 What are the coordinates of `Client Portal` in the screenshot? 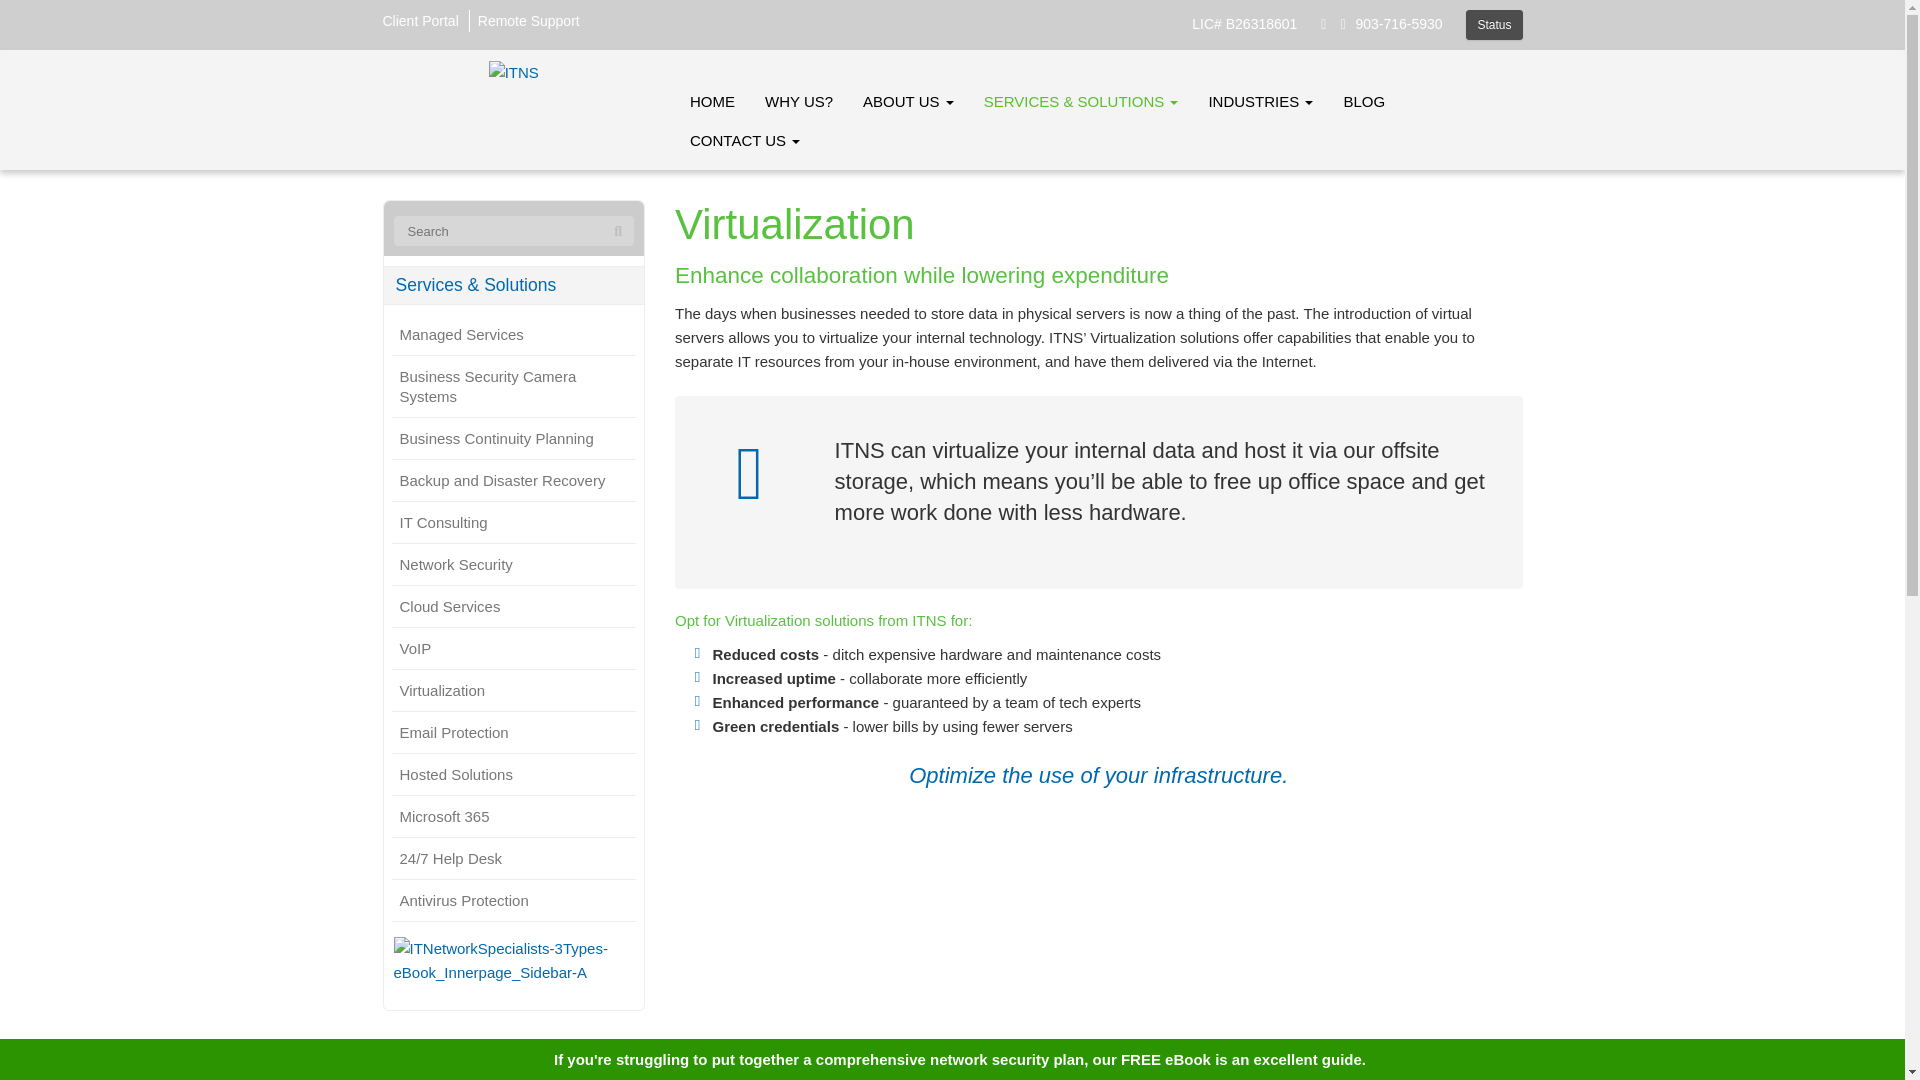 It's located at (420, 20).